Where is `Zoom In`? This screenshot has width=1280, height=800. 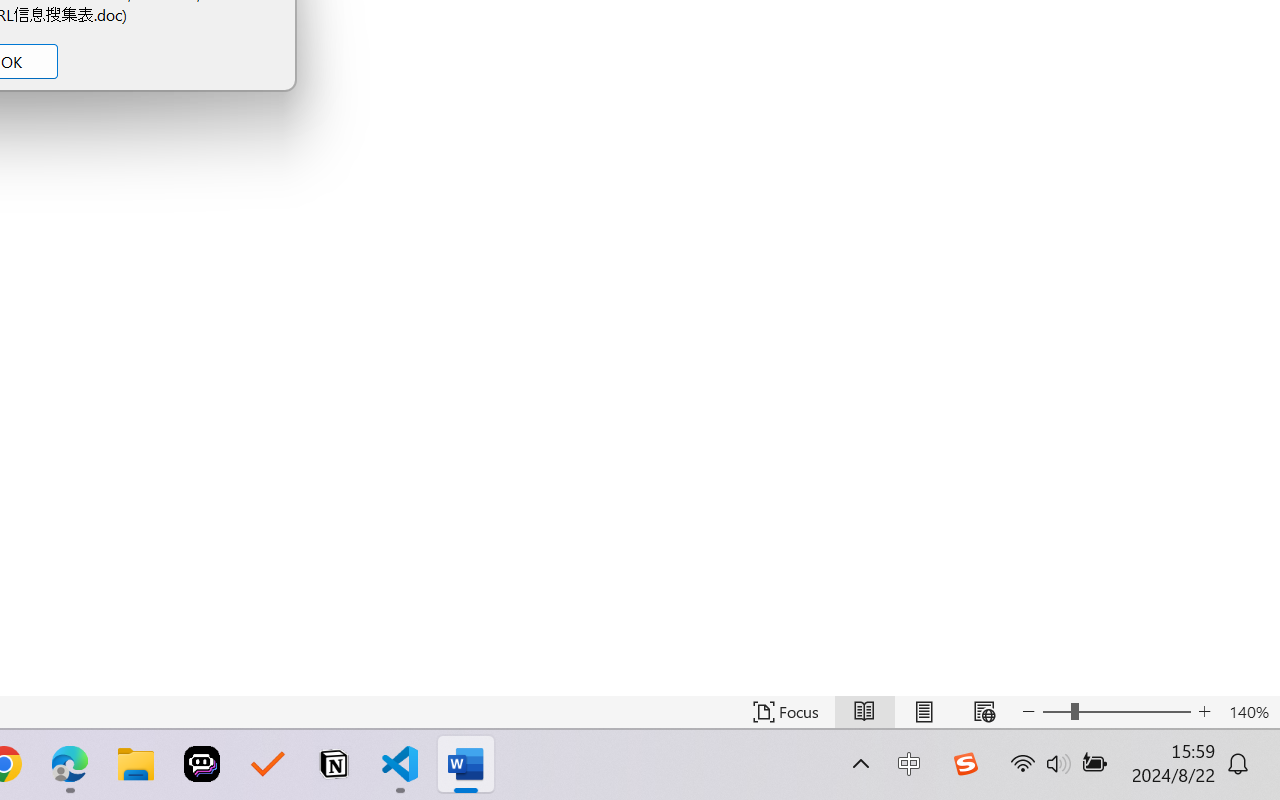 Zoom In is located at coordinates (1135, 712).